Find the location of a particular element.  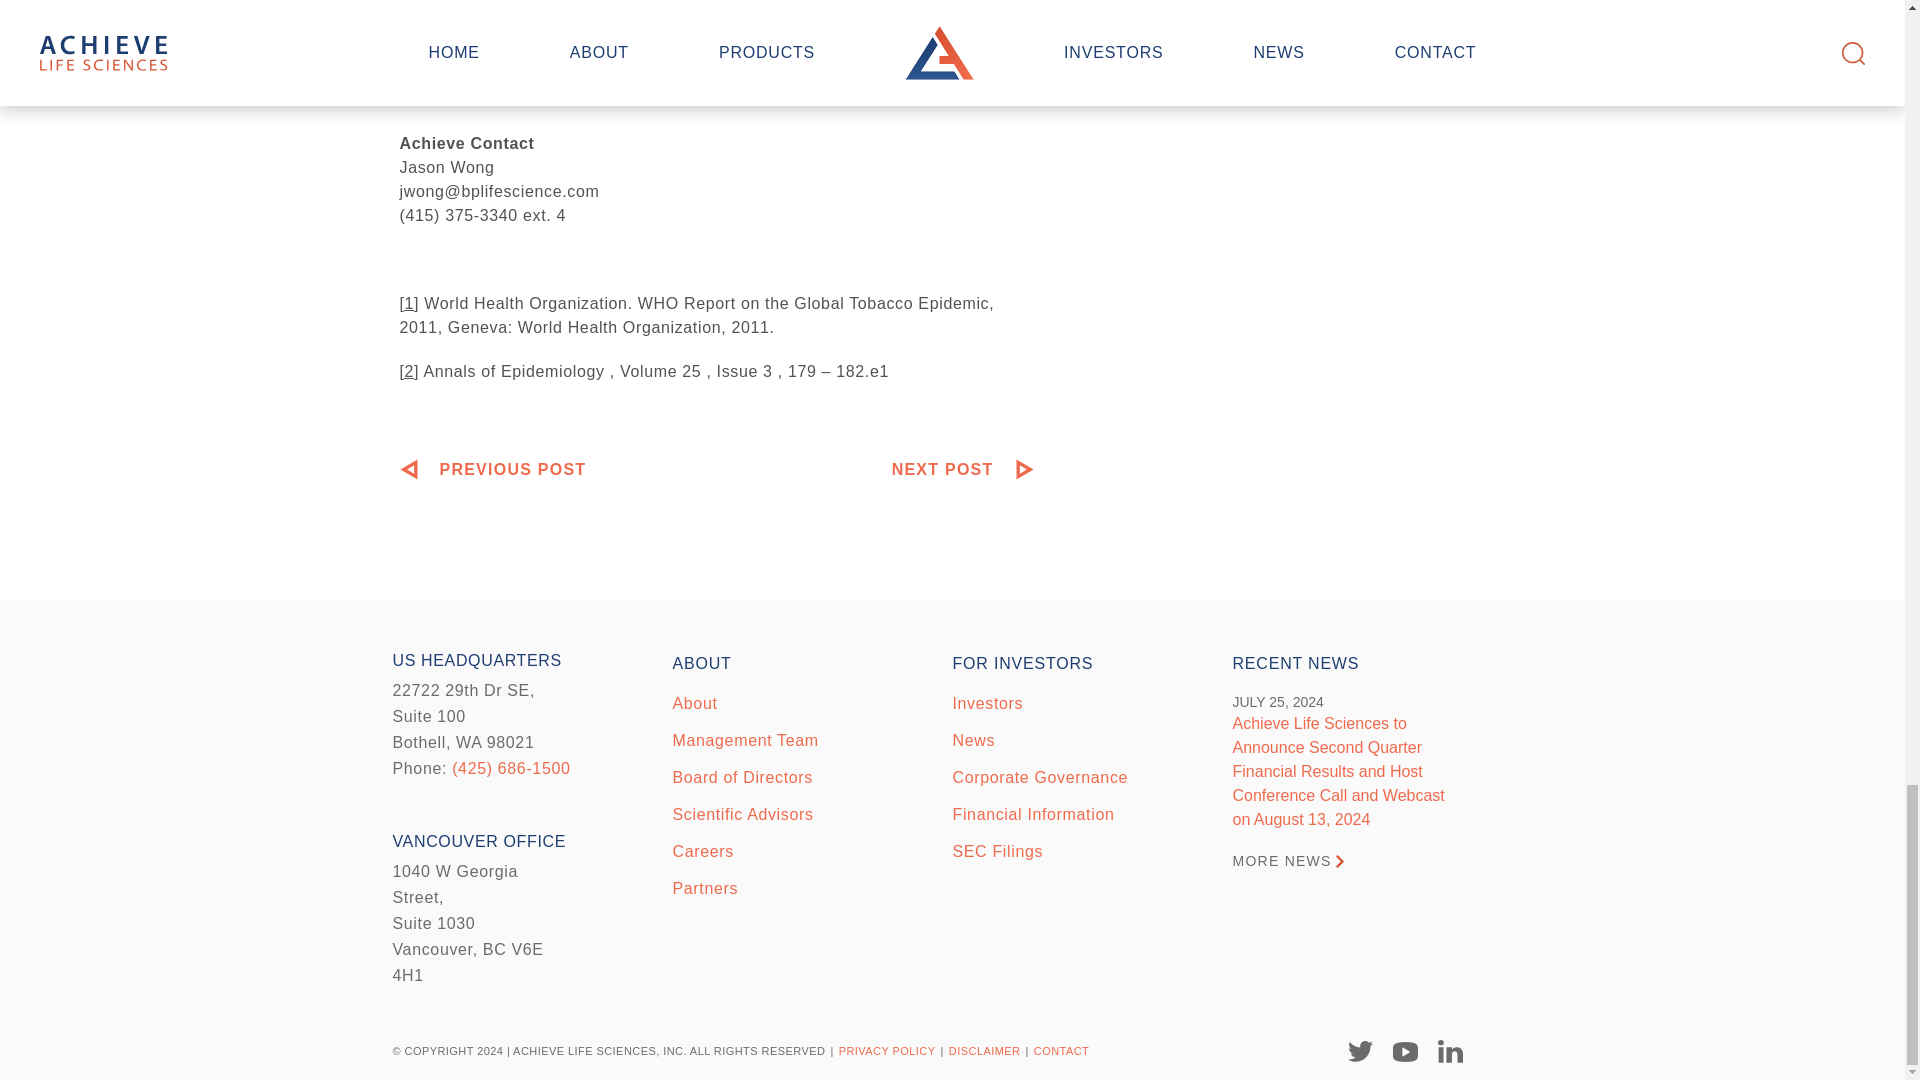

twitter is located at coordinates (1360, 1051).